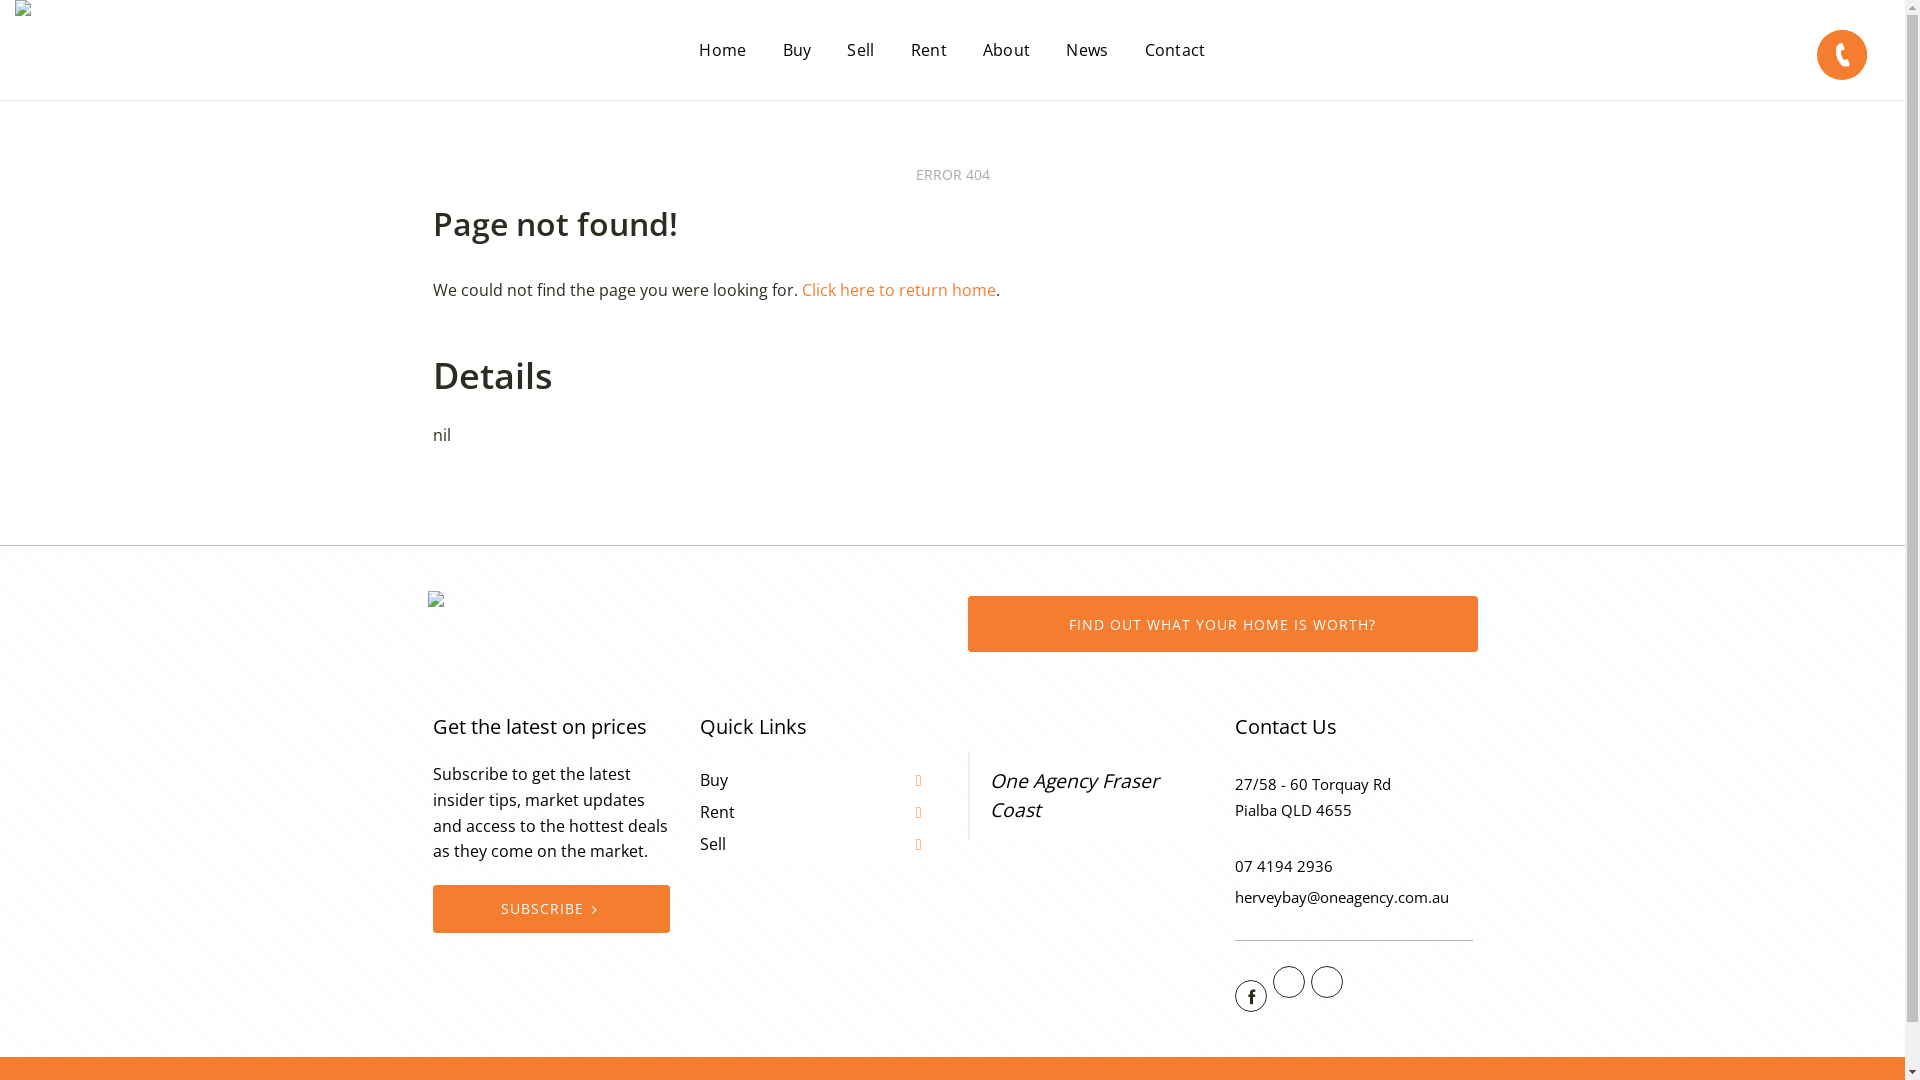 This screenshot has width=1920, height=1080. What do you see at coordinates (929, 50) in the screenshot?
I see `Rent` at bounding box center [929, 50].